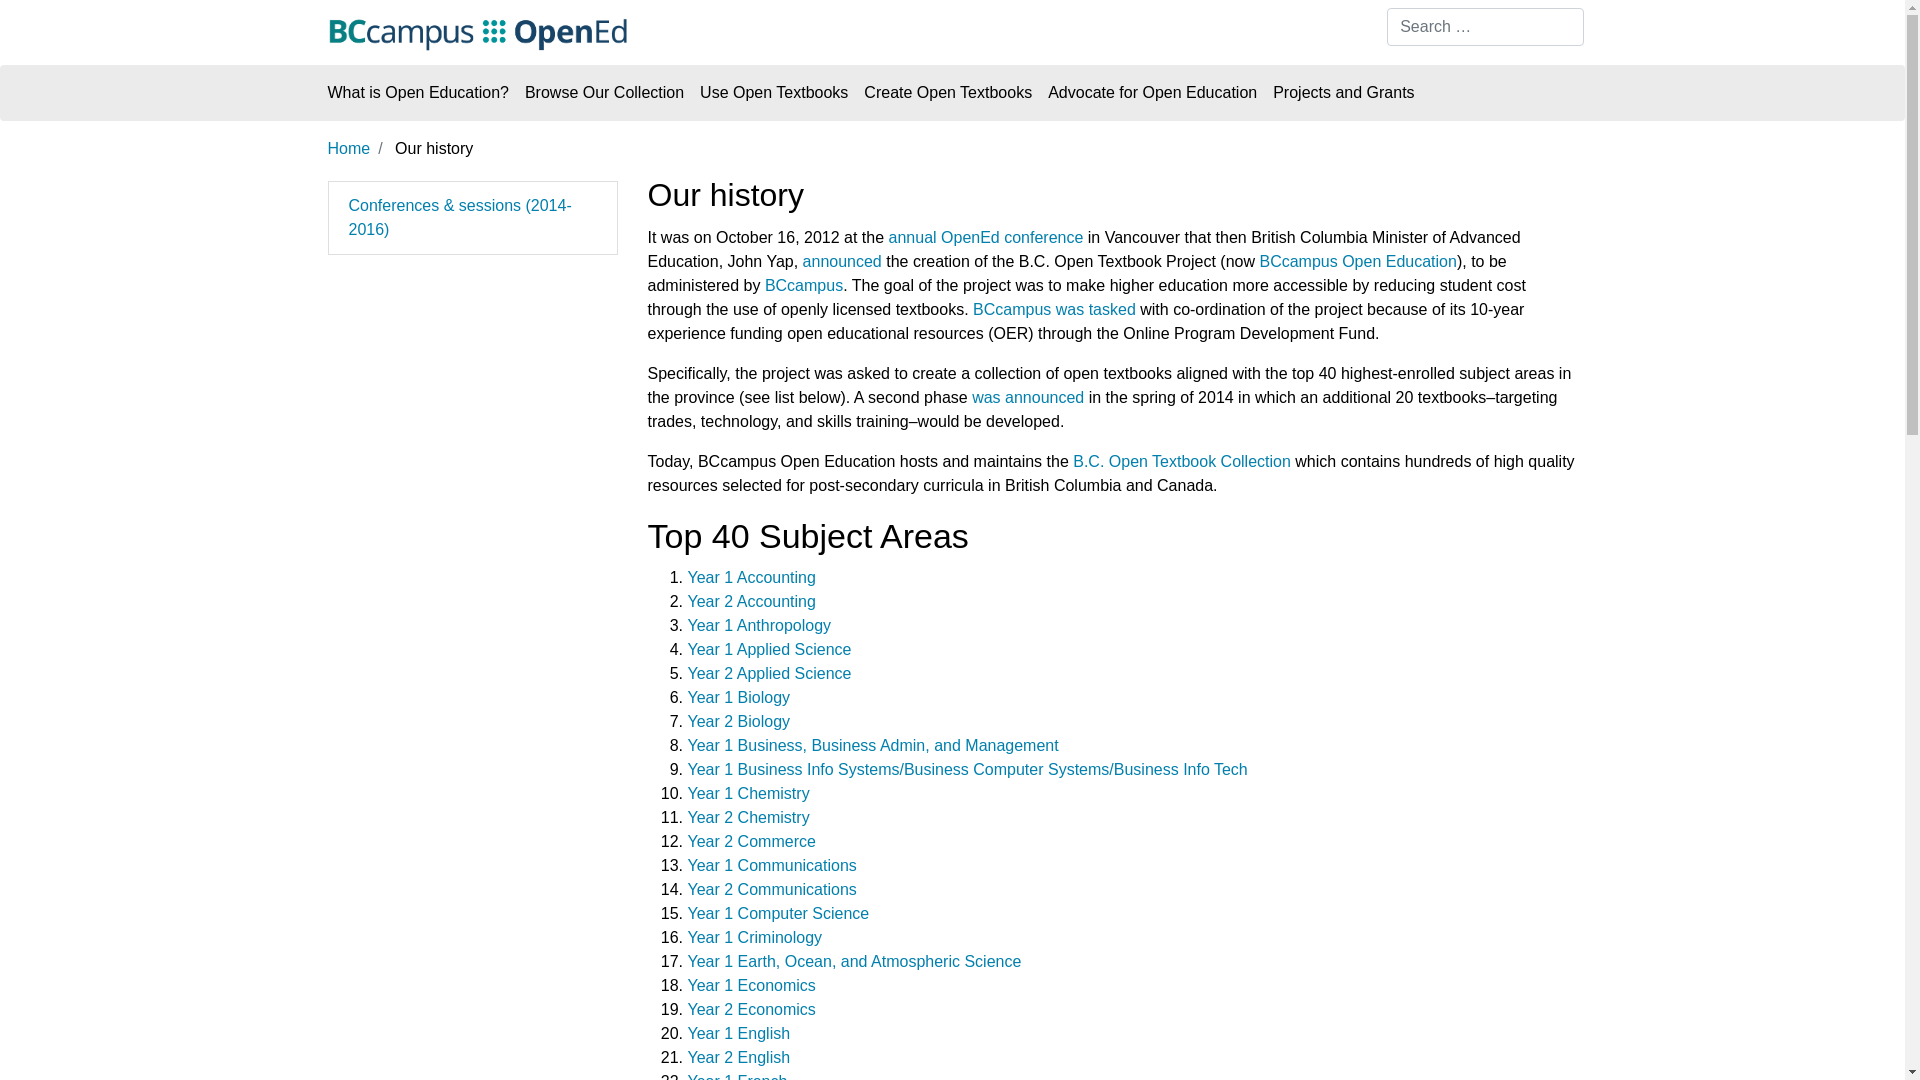 The width and height of the screenshot is (1920, 1080). Describe the element at coordinates (752, 986) in the screenshot. I see `Year 1 Economics` at that location.